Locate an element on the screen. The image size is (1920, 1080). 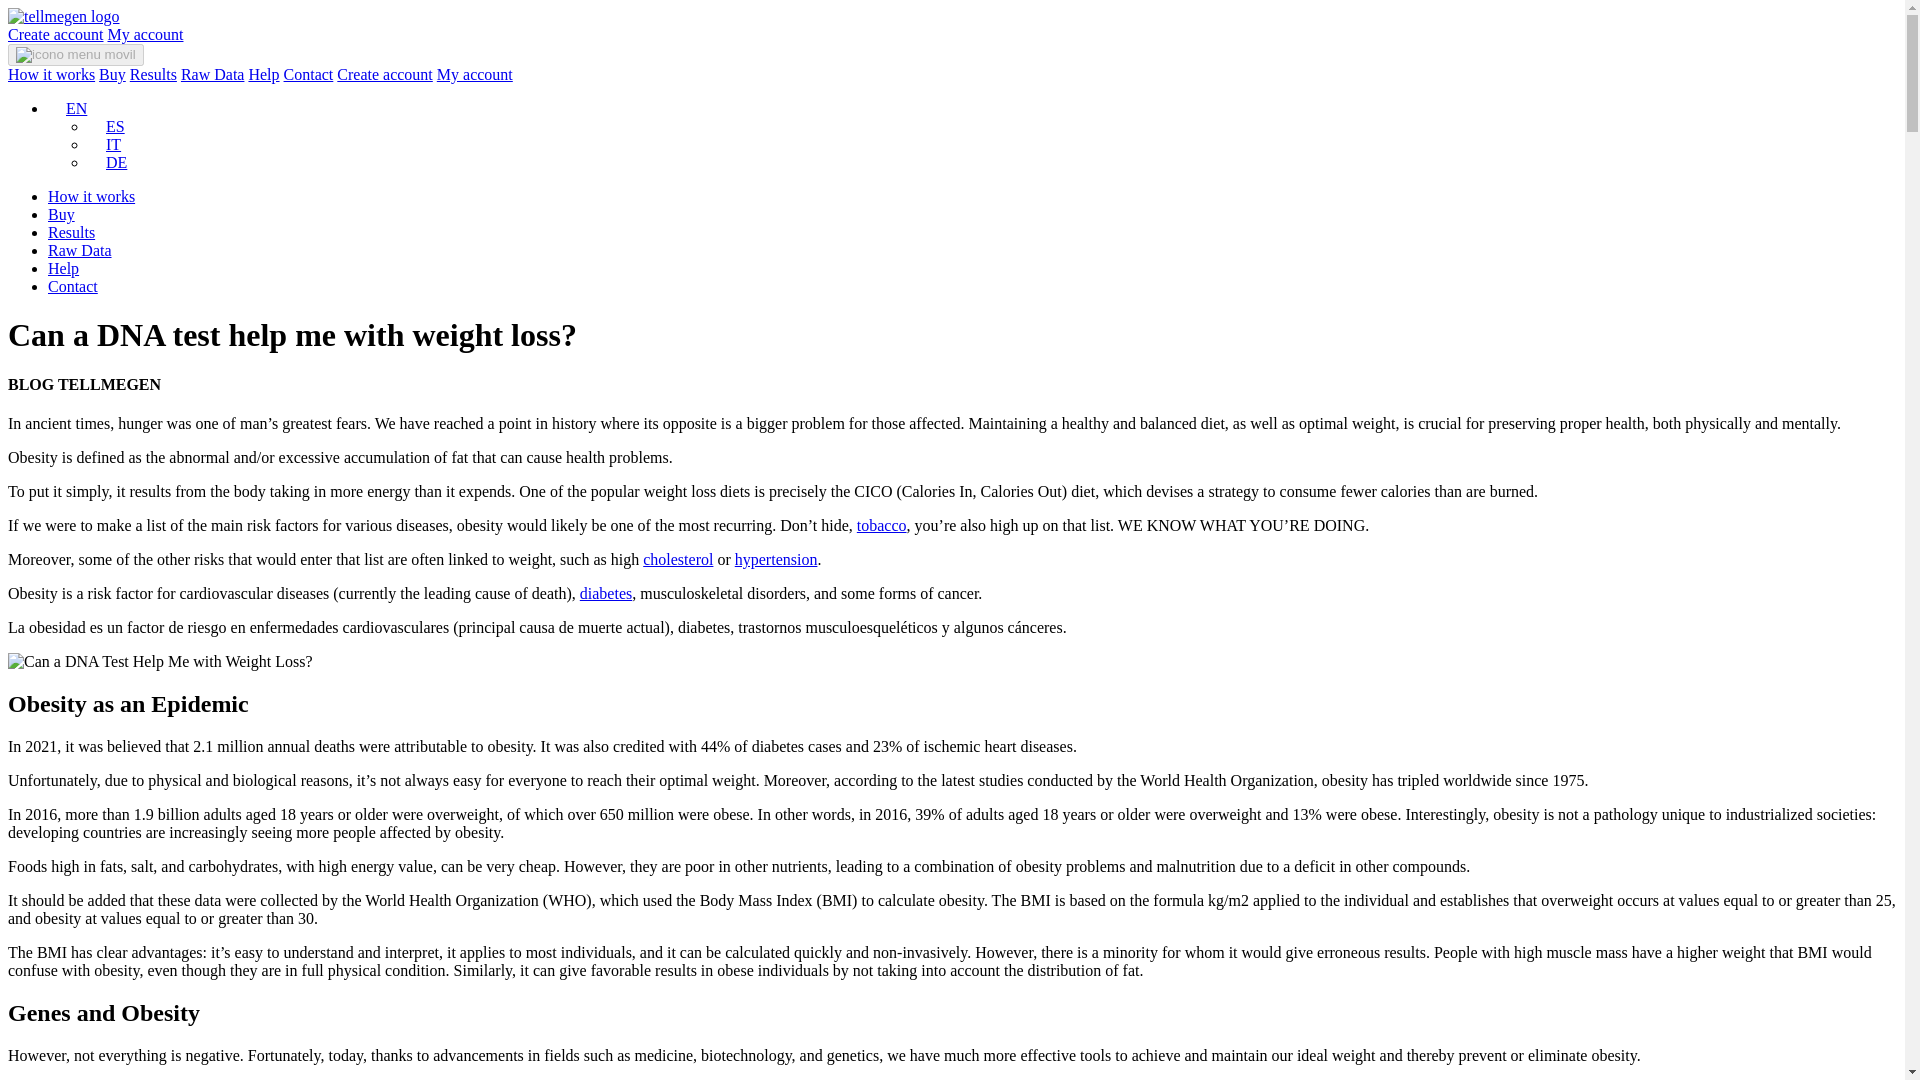
ES is located at coordinates (106, 126).